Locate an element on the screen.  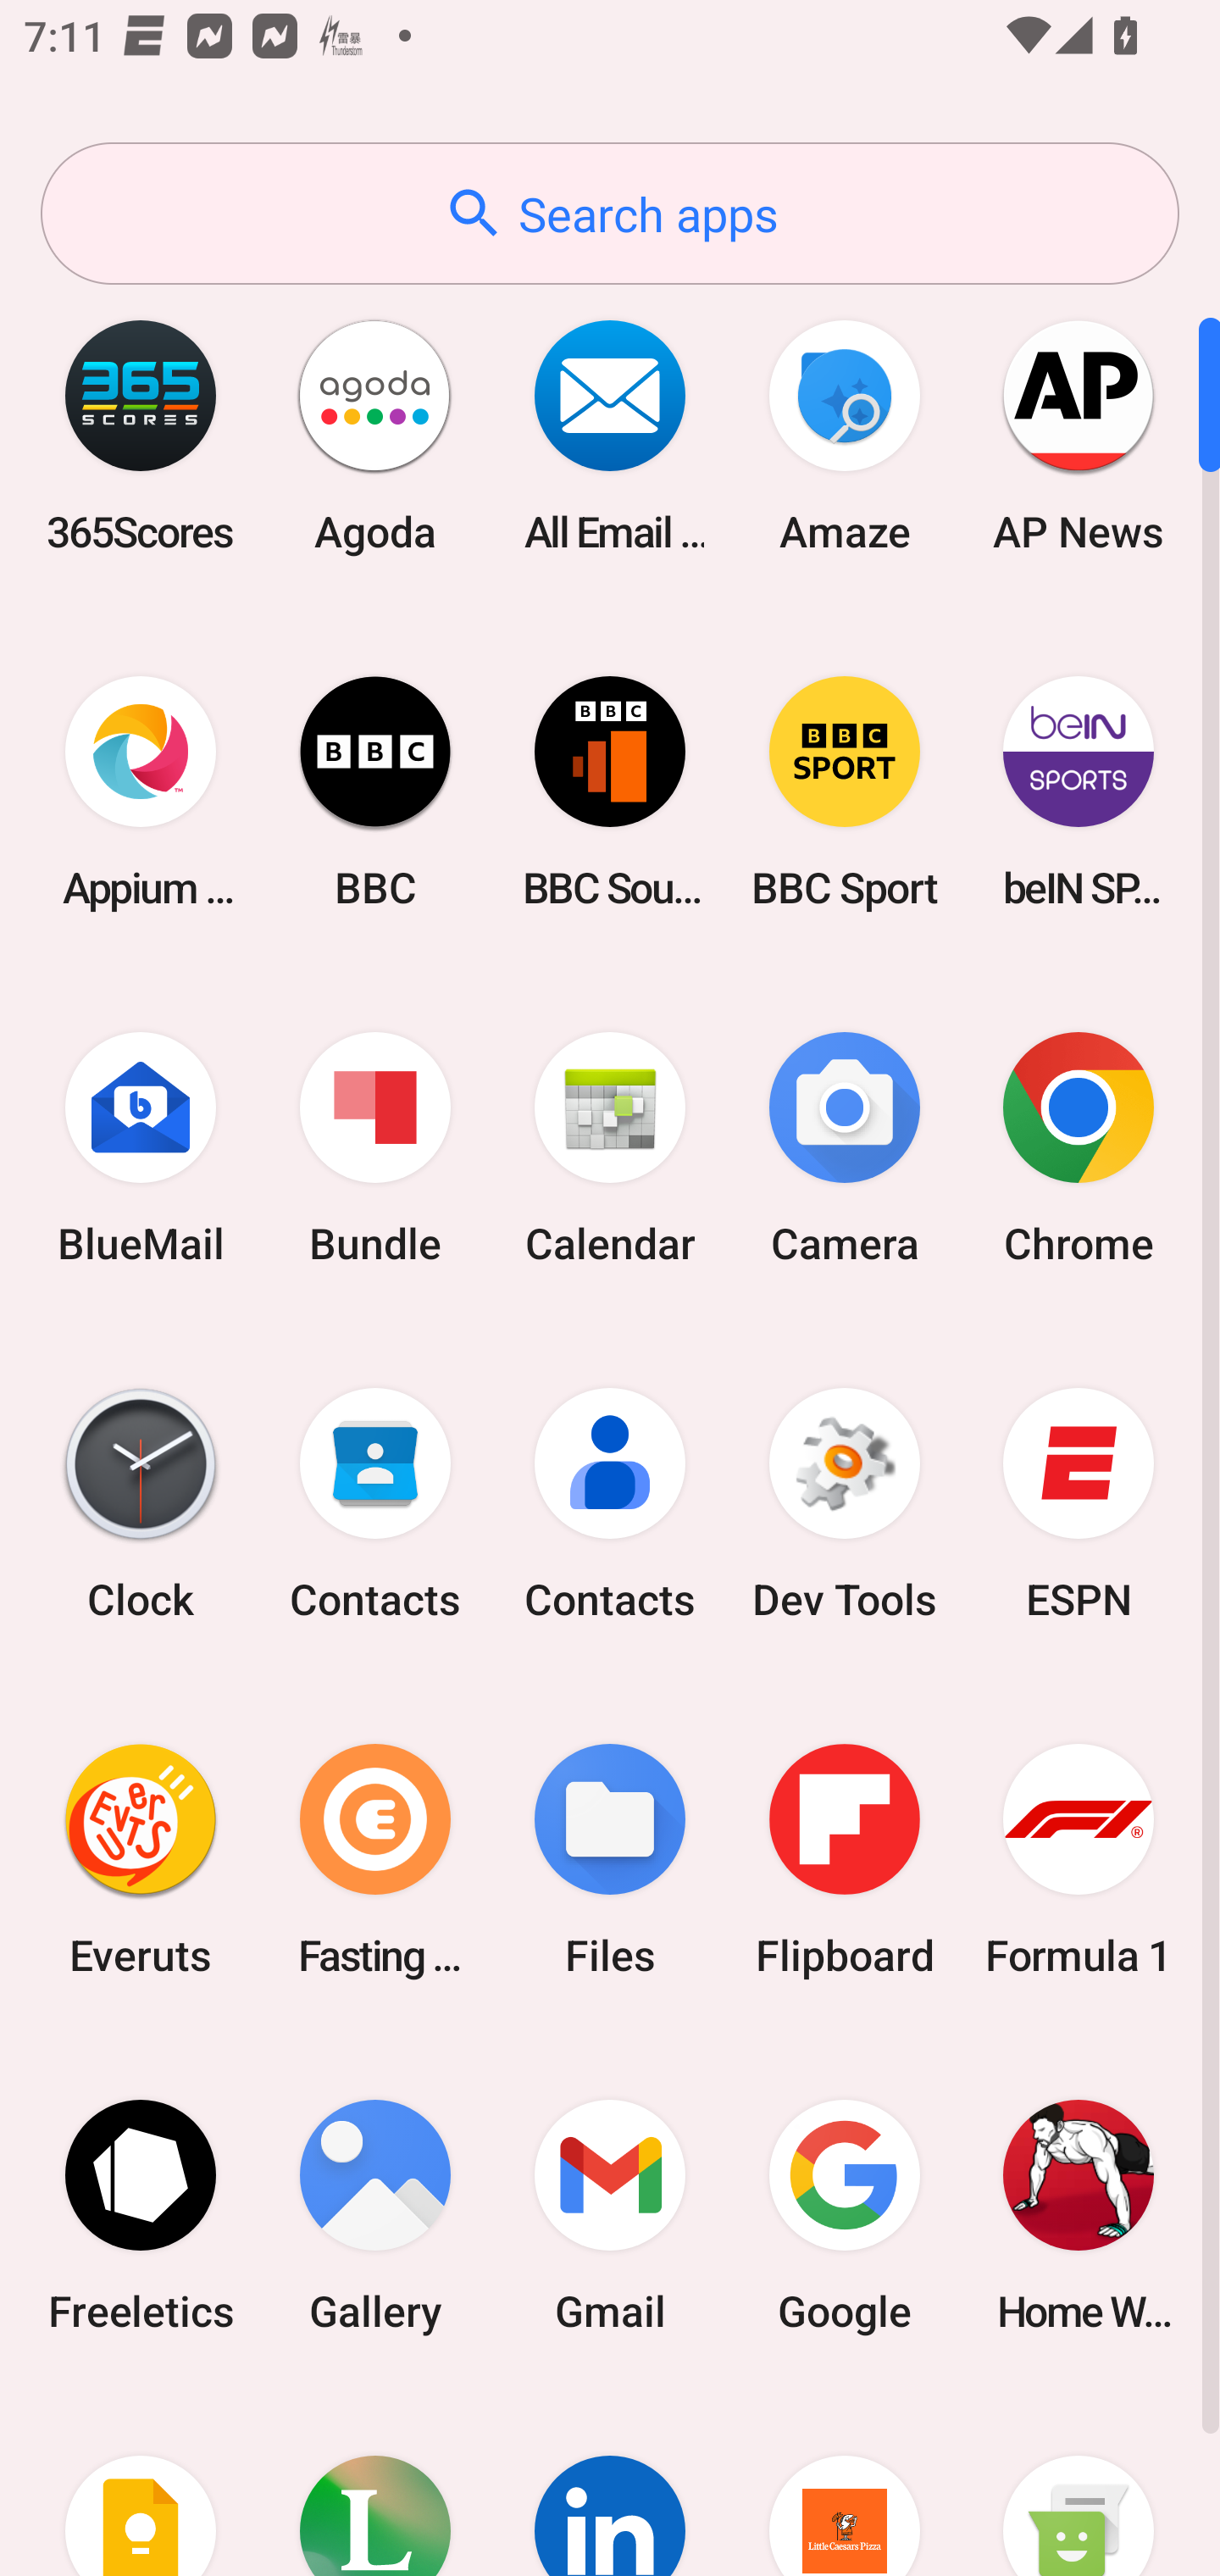
ESPN is located at coordinates (1079, 1504).